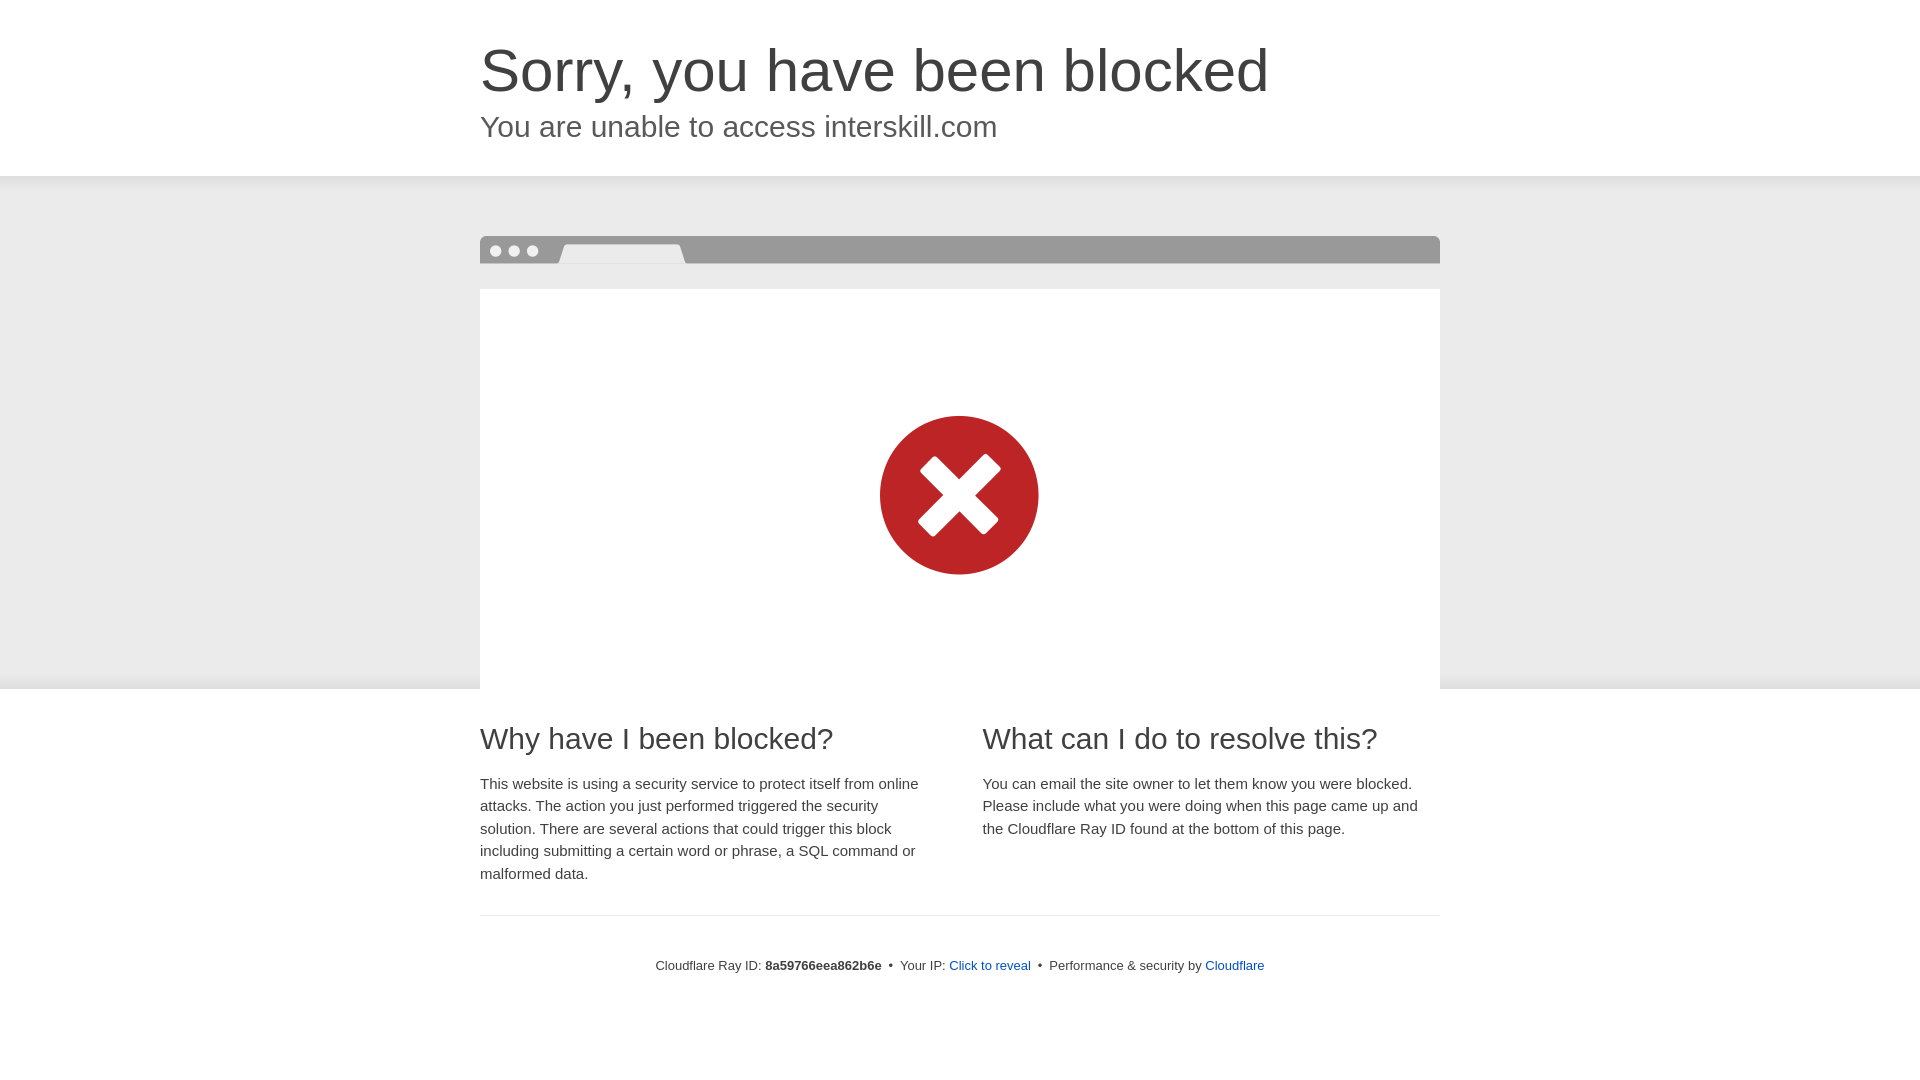 Image resolution: width=1920 pixels, height=1080 pixels. What do you see at coordinates (990, 966) in the screenshot?
I see `Click to reveal` at bounding box center [990, 966].